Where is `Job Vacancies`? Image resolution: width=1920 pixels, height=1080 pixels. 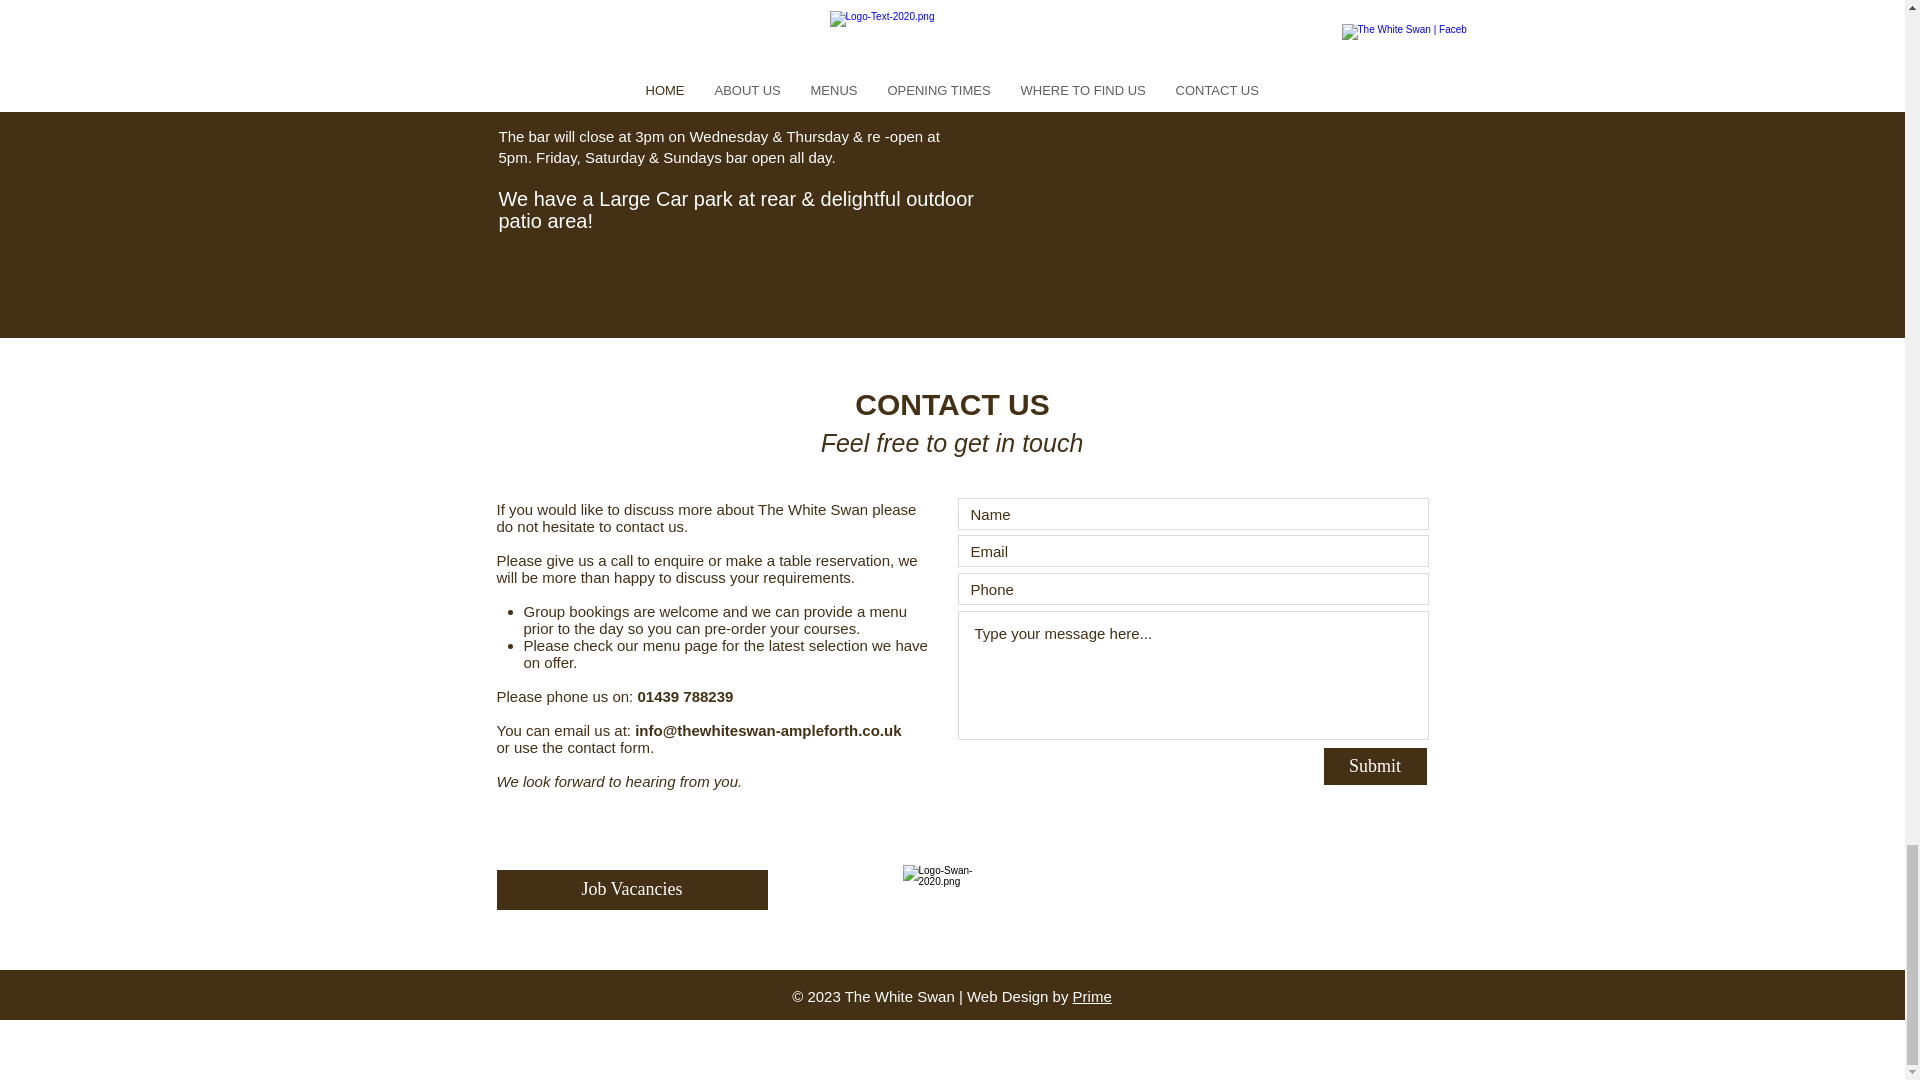 Job Vacancies is located at coordinates (630, 890).